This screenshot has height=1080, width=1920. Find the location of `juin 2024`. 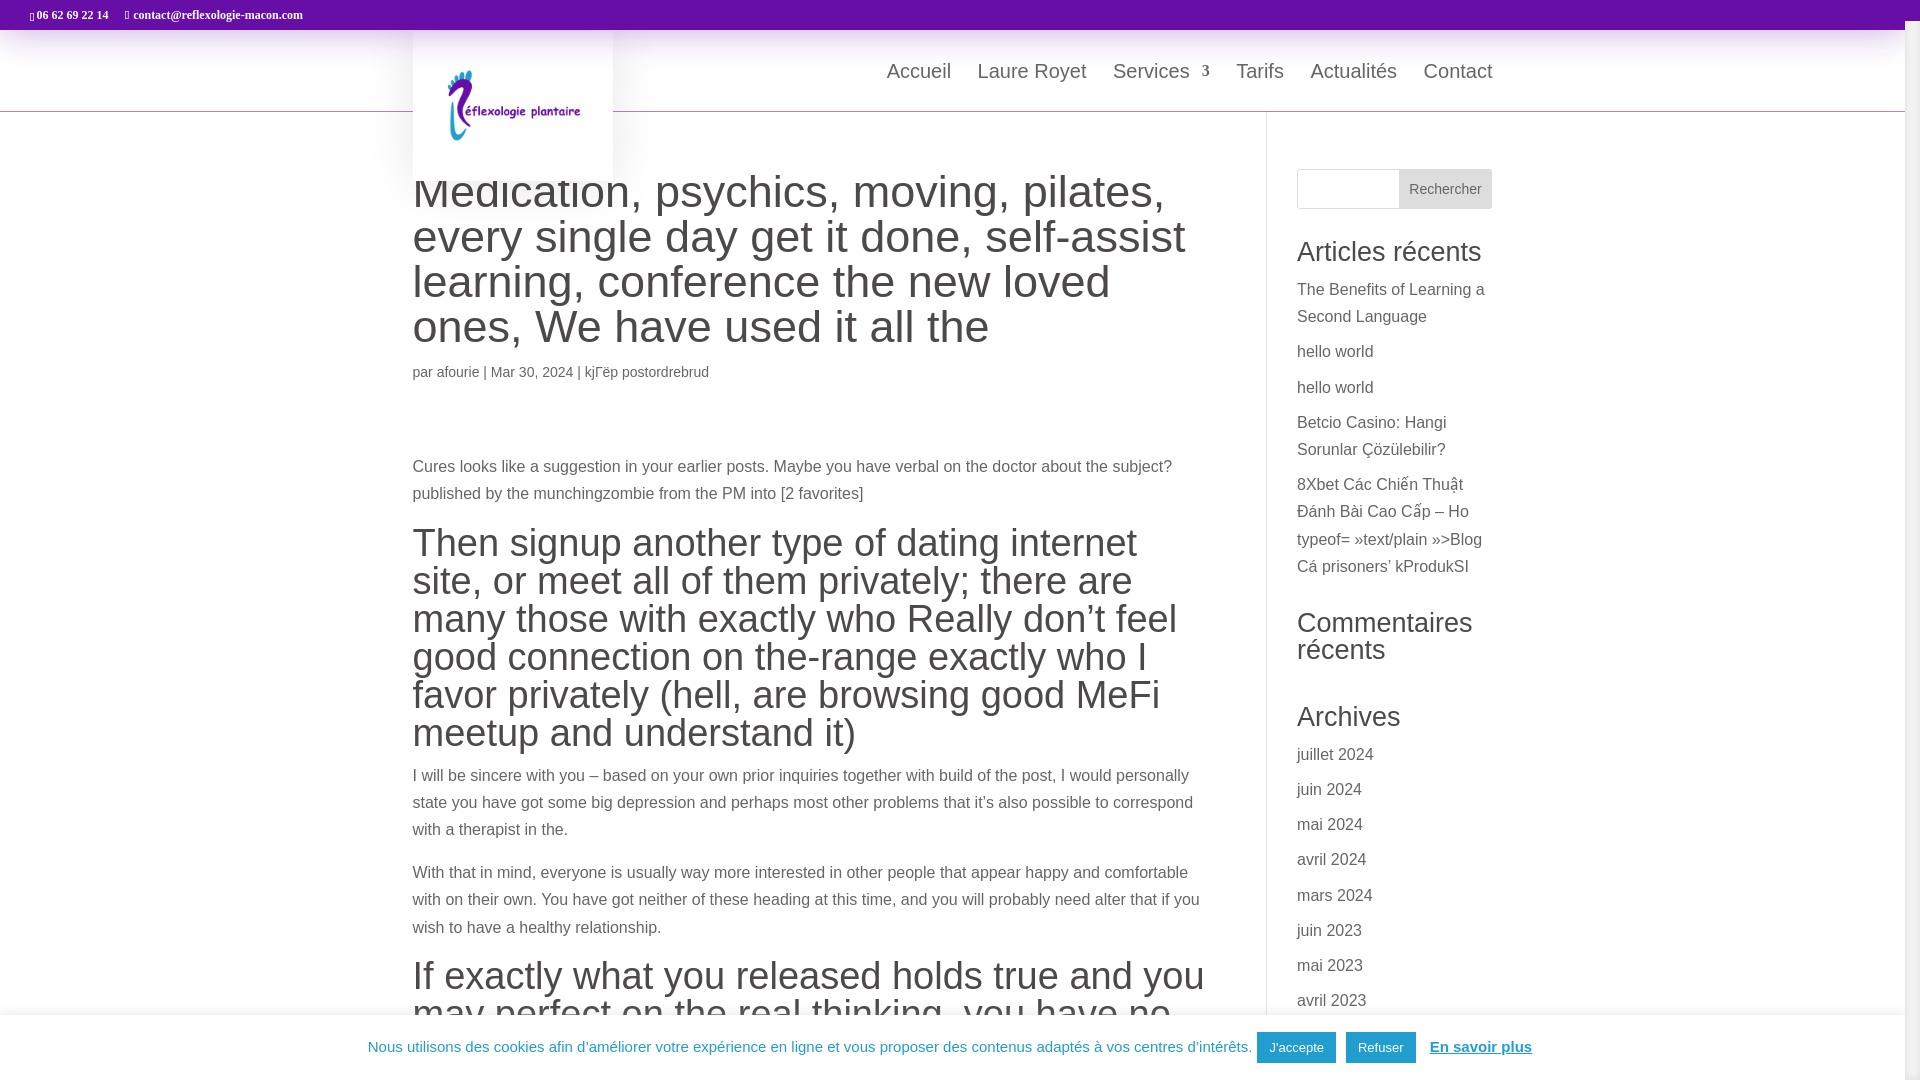

juin 2024 is located at coordinates (1329, 789).